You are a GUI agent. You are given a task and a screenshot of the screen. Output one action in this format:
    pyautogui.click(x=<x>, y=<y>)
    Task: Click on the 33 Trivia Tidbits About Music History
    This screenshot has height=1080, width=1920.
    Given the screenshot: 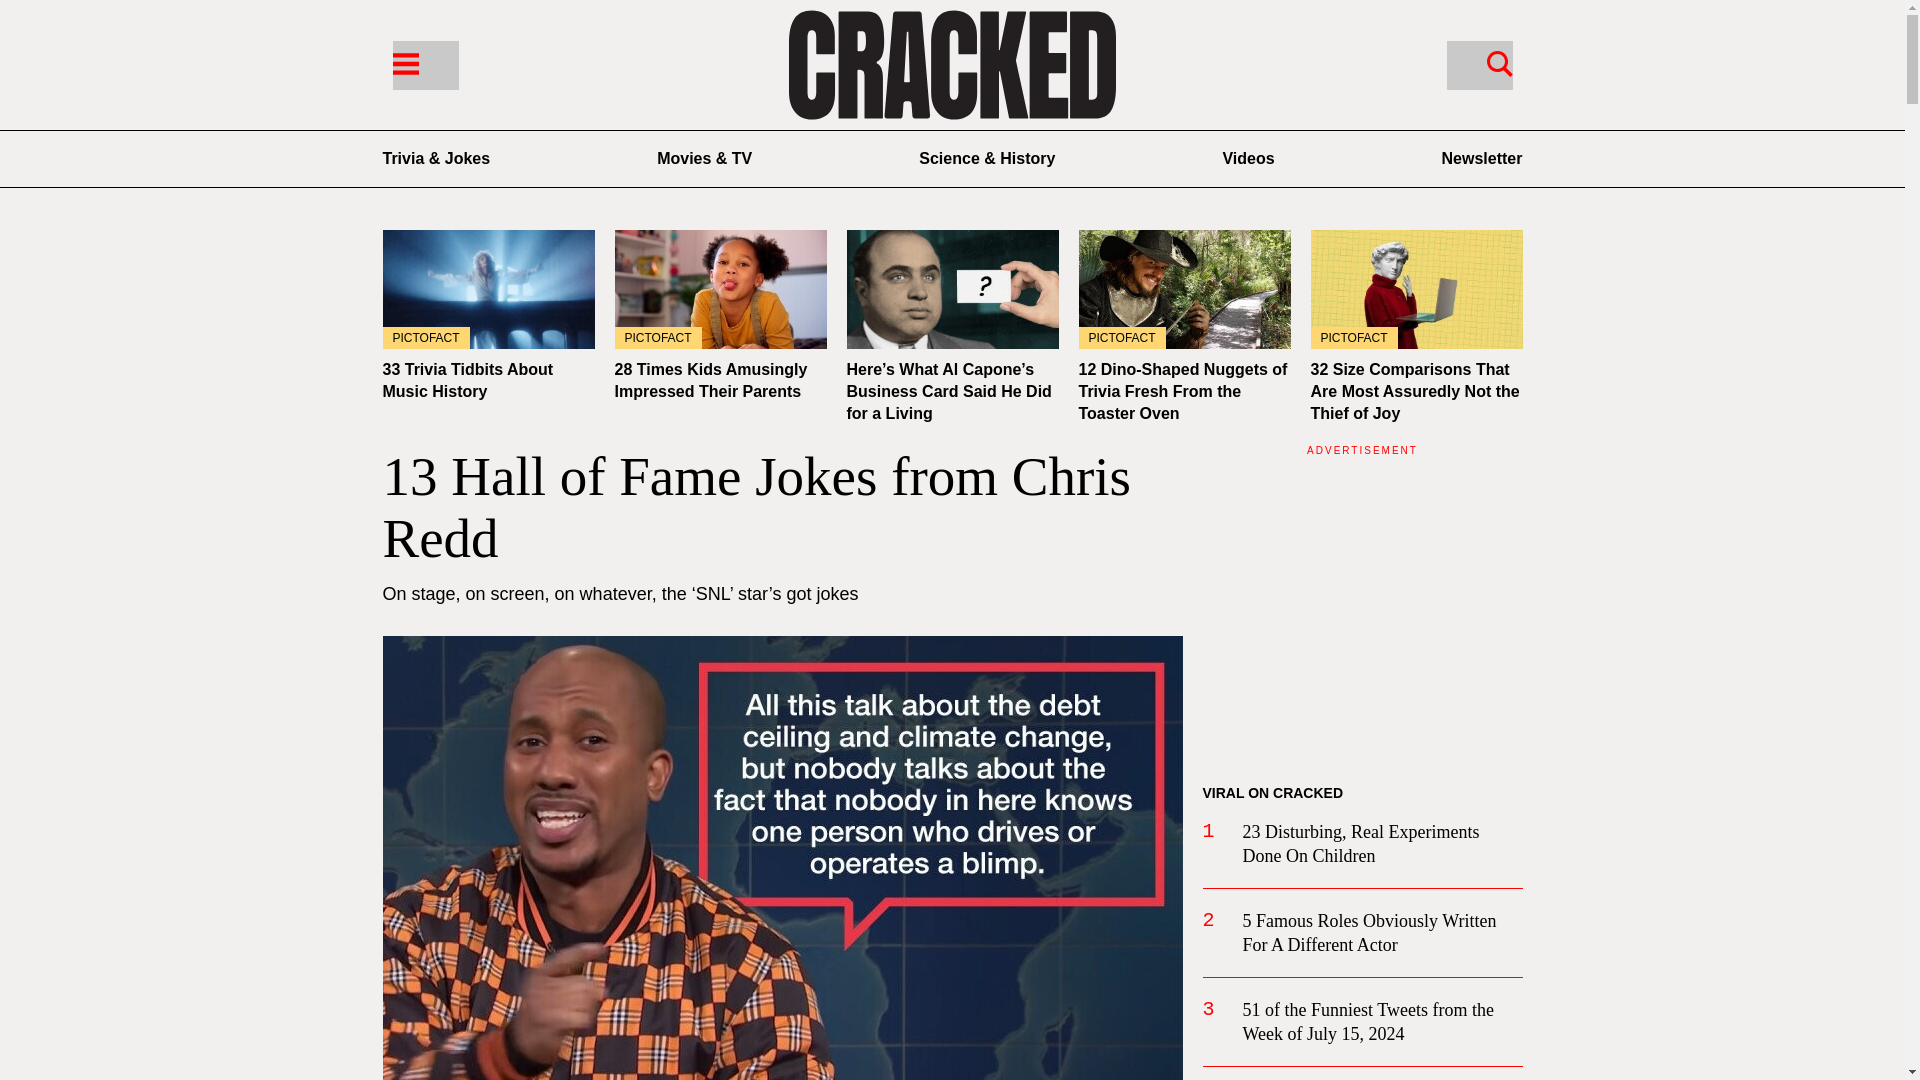 What is the action you would take?
    pyautogui.click(x=467, y=380)
    